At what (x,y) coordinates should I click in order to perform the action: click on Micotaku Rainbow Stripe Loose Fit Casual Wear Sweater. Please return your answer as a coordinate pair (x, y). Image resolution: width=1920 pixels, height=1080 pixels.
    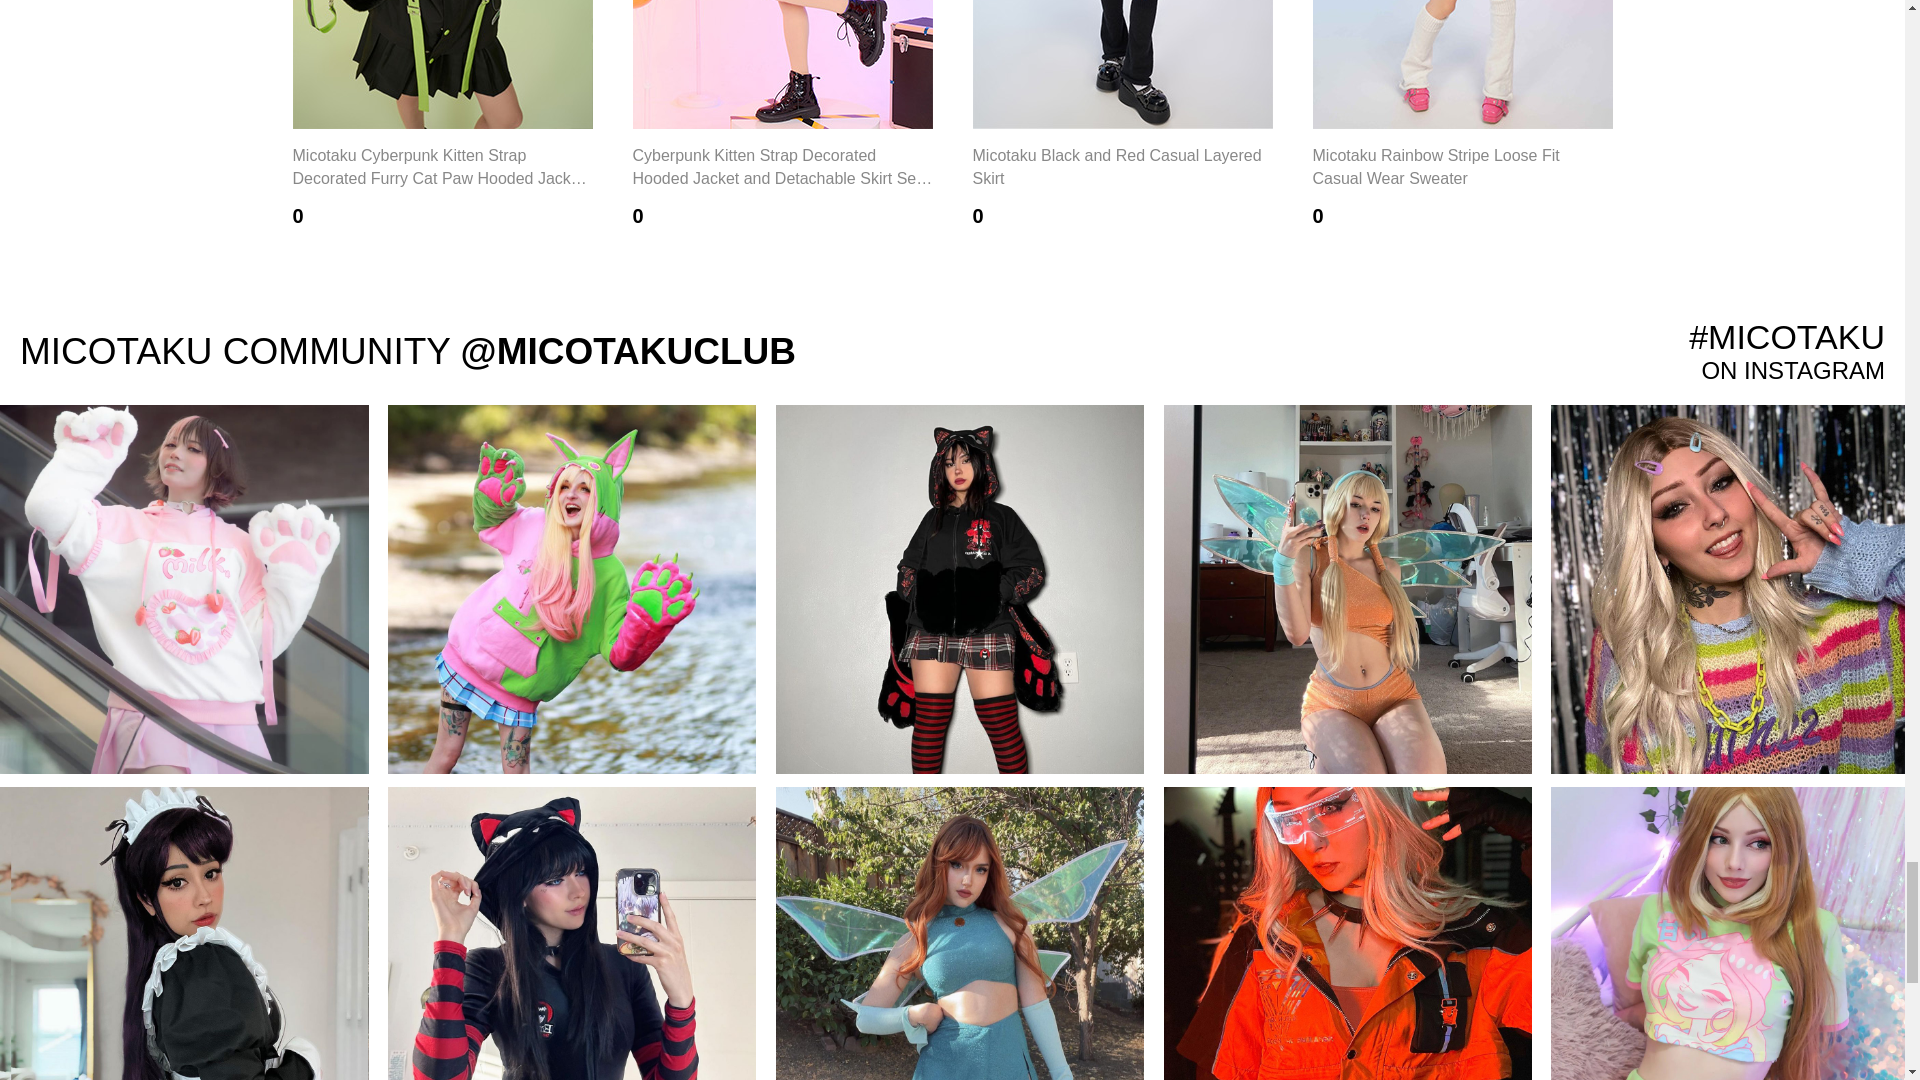
    Looking at the image, I should click on (1462, 64).